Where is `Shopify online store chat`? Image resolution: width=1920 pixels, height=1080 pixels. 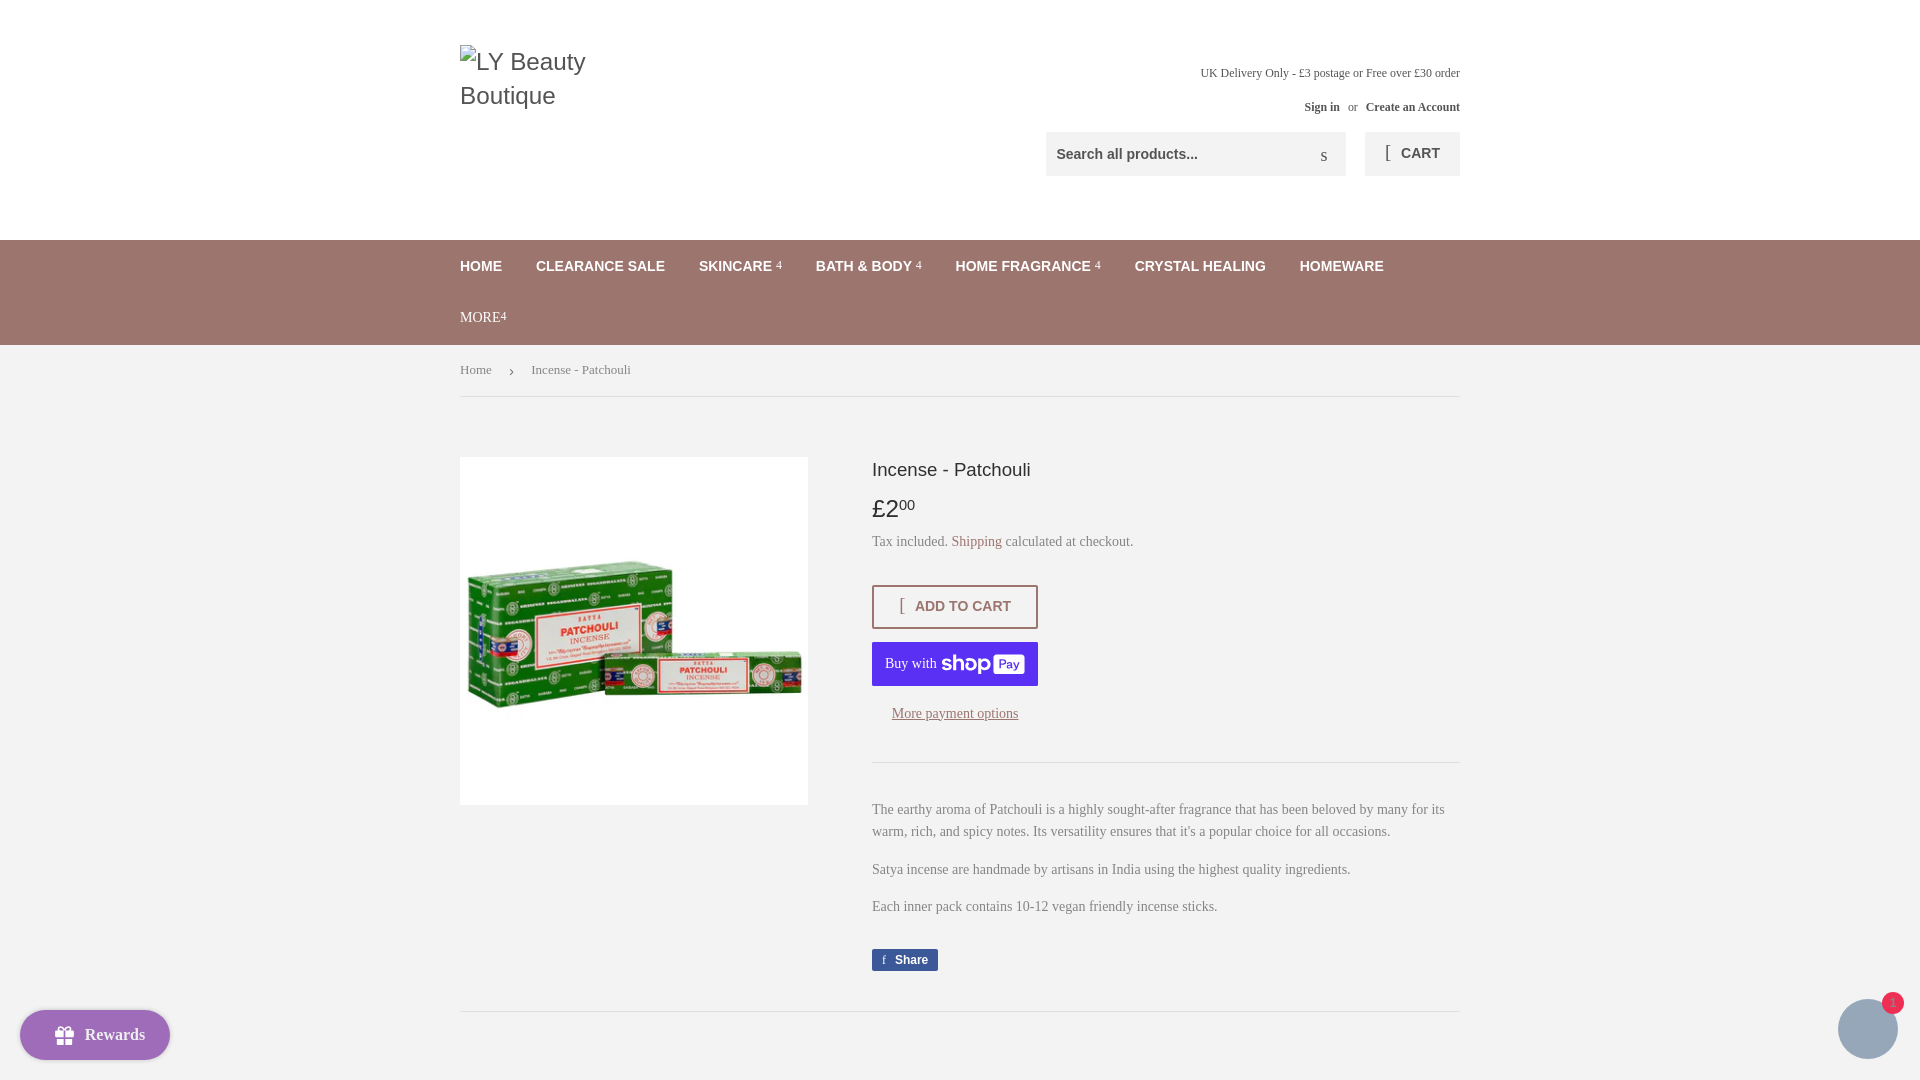
Shopify online store chat is located at coordinates (1868, 1031).